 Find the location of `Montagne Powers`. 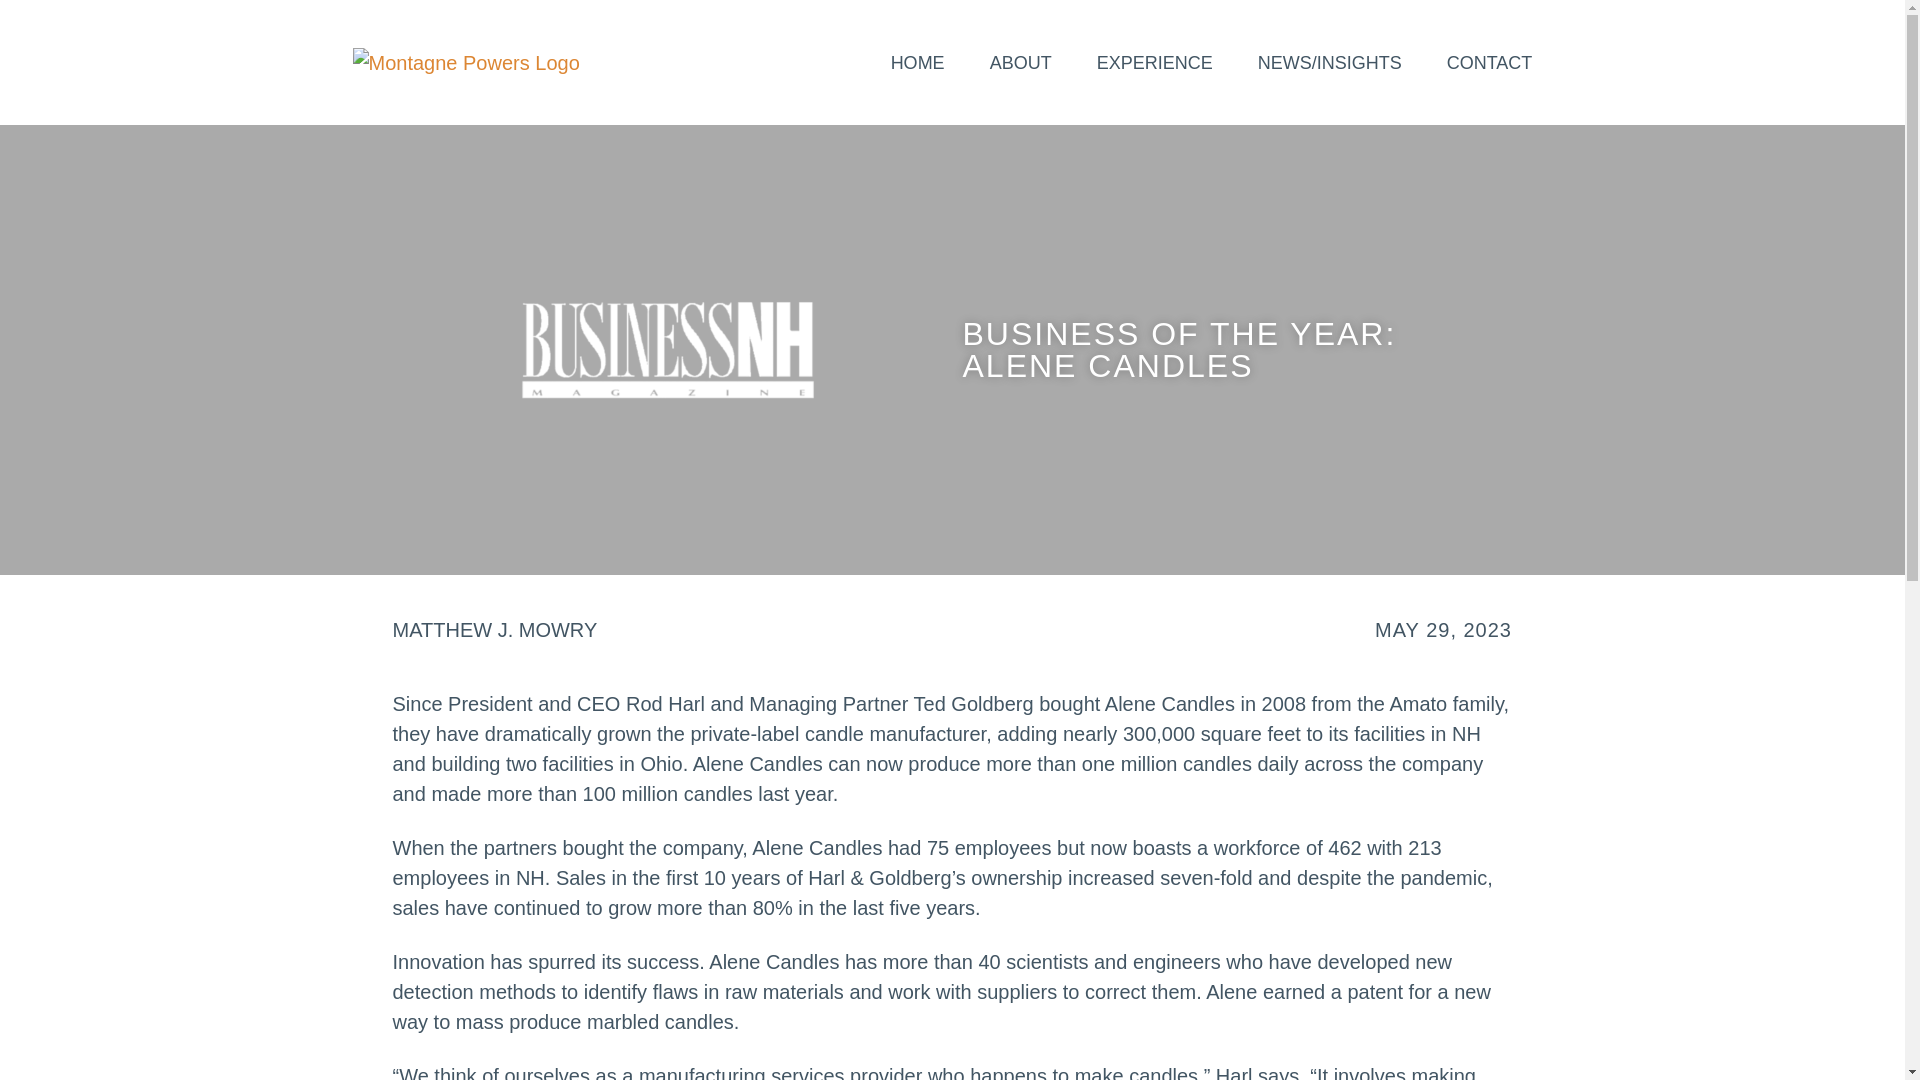

Montagne Powers is located at coordinates (465, 62).